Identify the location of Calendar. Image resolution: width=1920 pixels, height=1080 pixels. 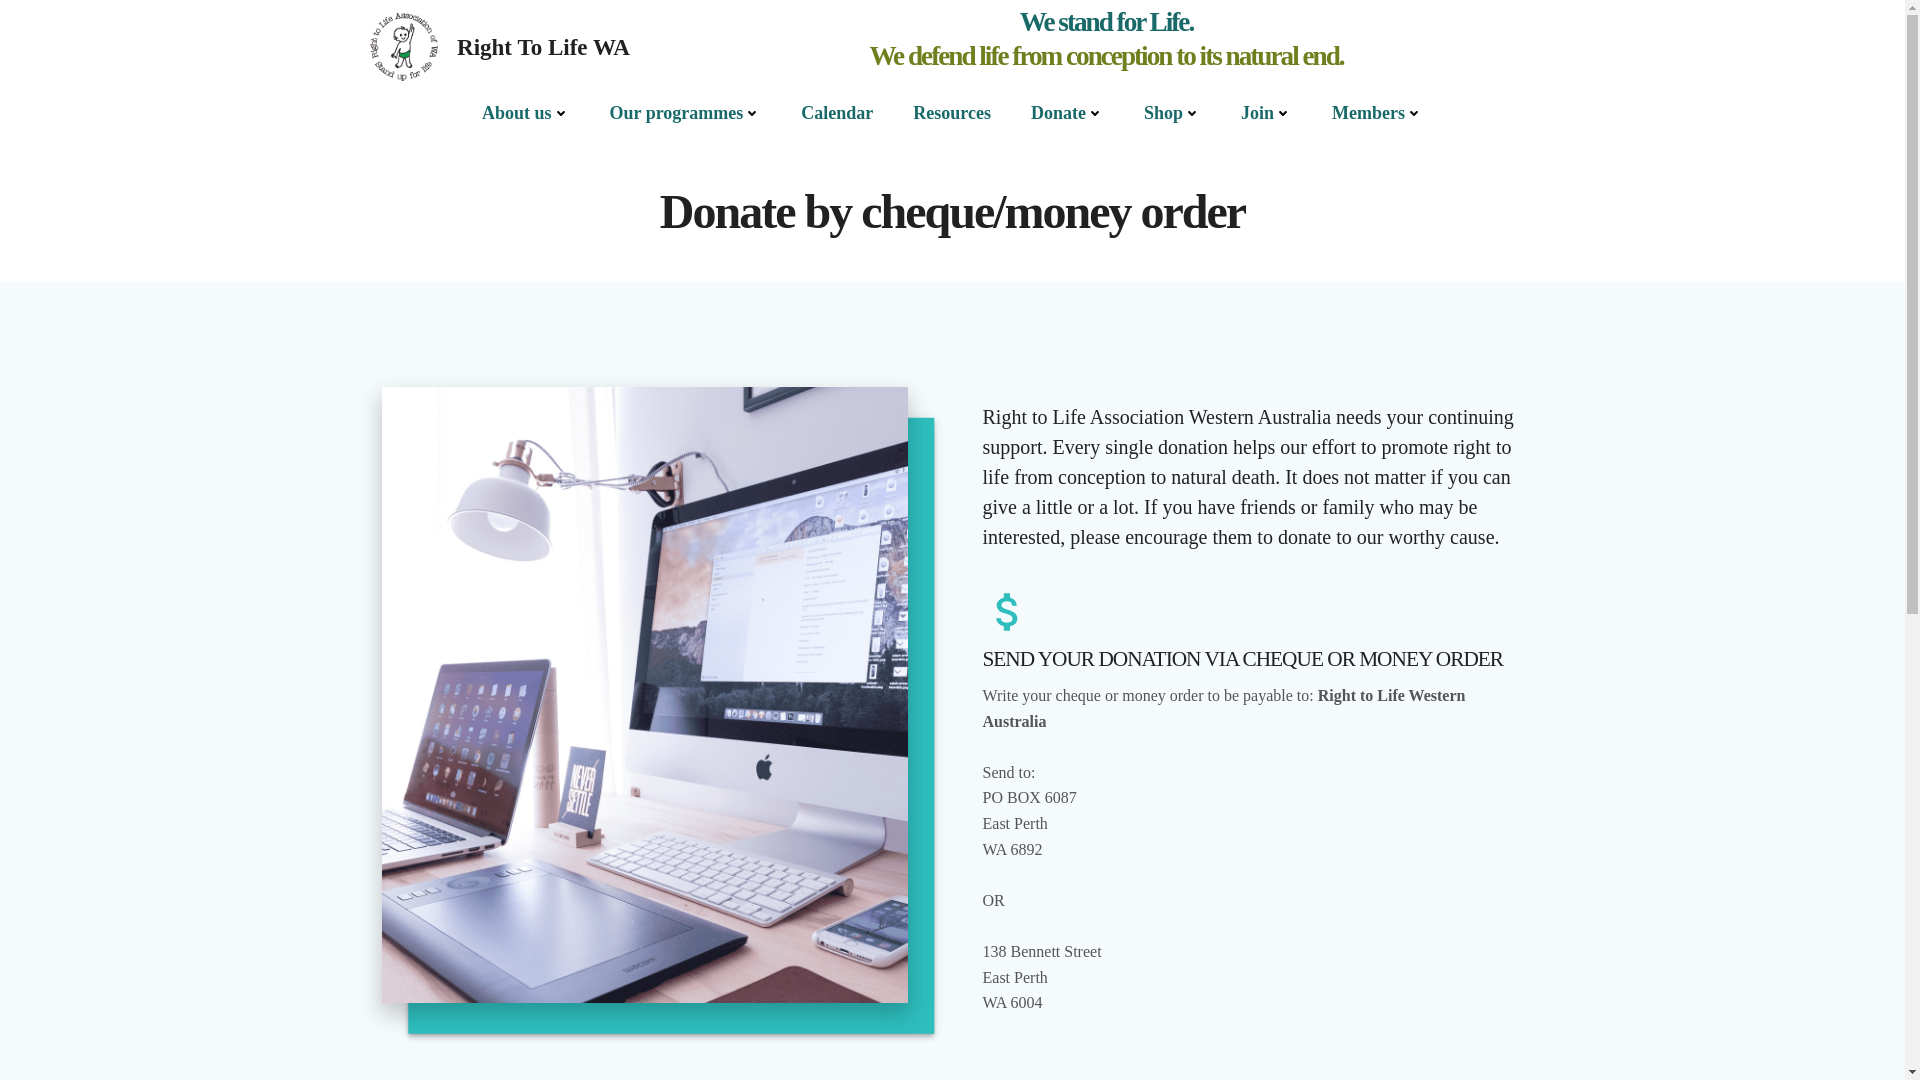
(836, 114).